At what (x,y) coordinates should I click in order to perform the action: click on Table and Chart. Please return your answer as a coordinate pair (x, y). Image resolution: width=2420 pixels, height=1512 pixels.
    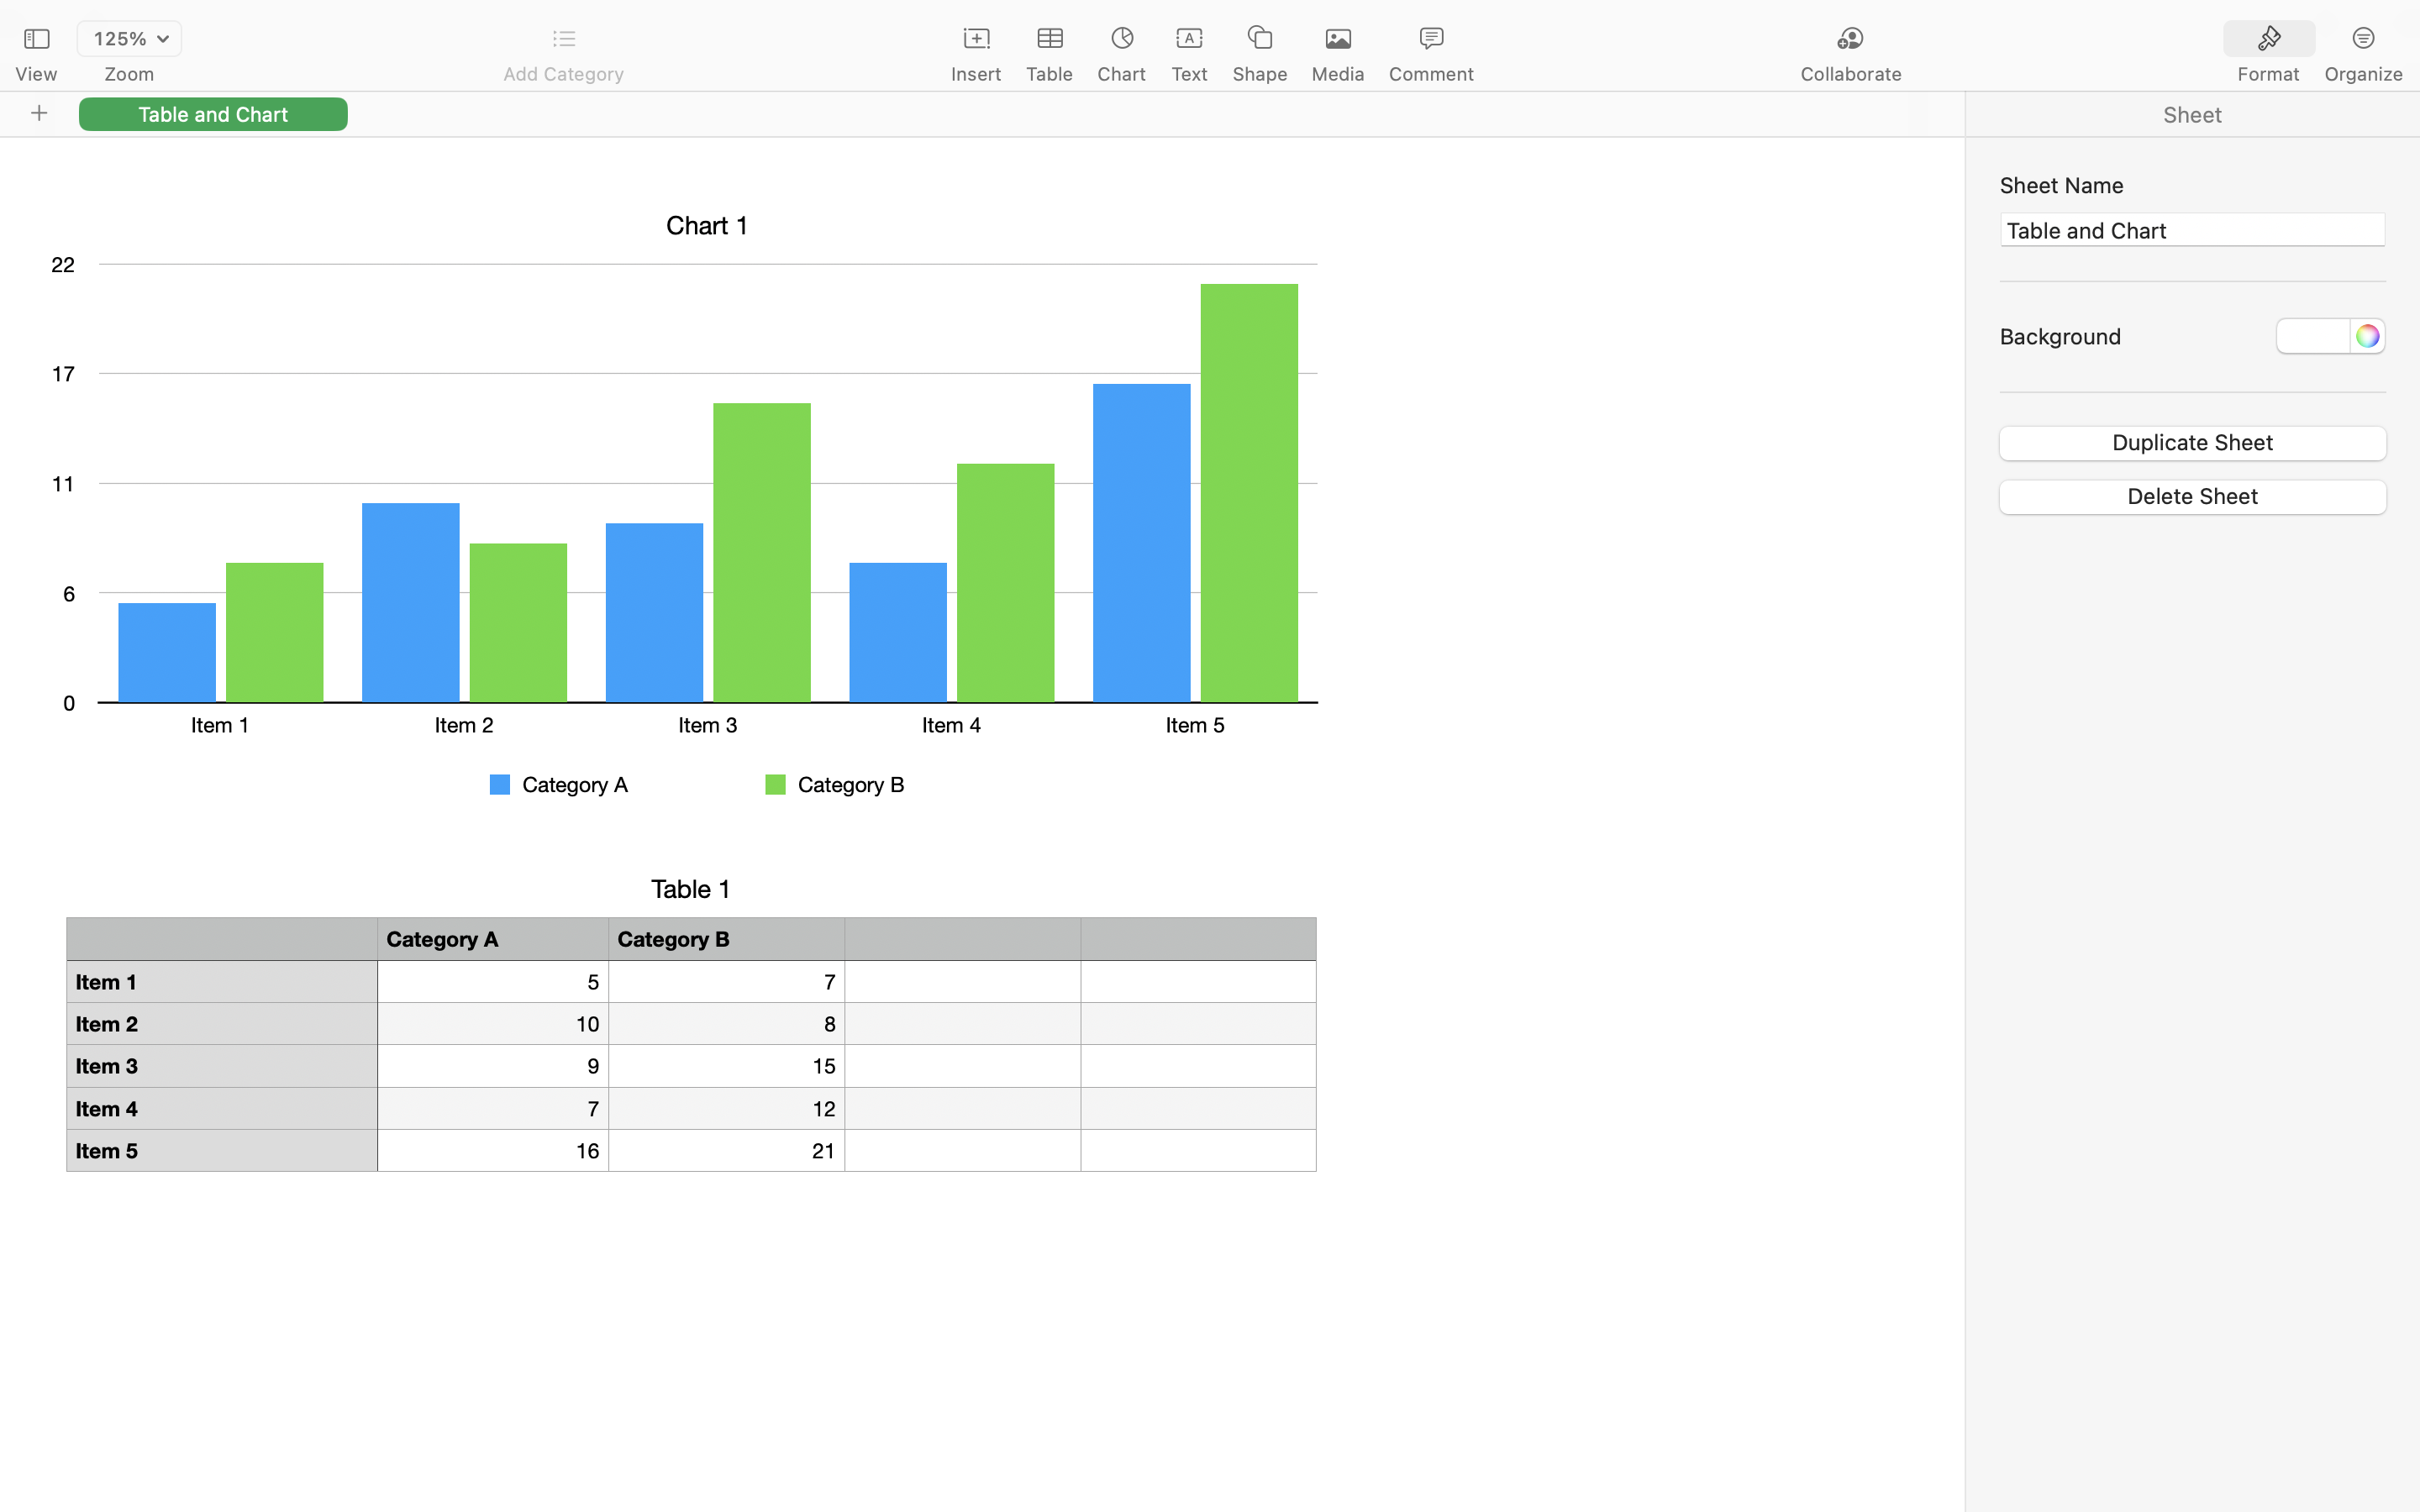
    Looking at the image, I should click on (213, 113).